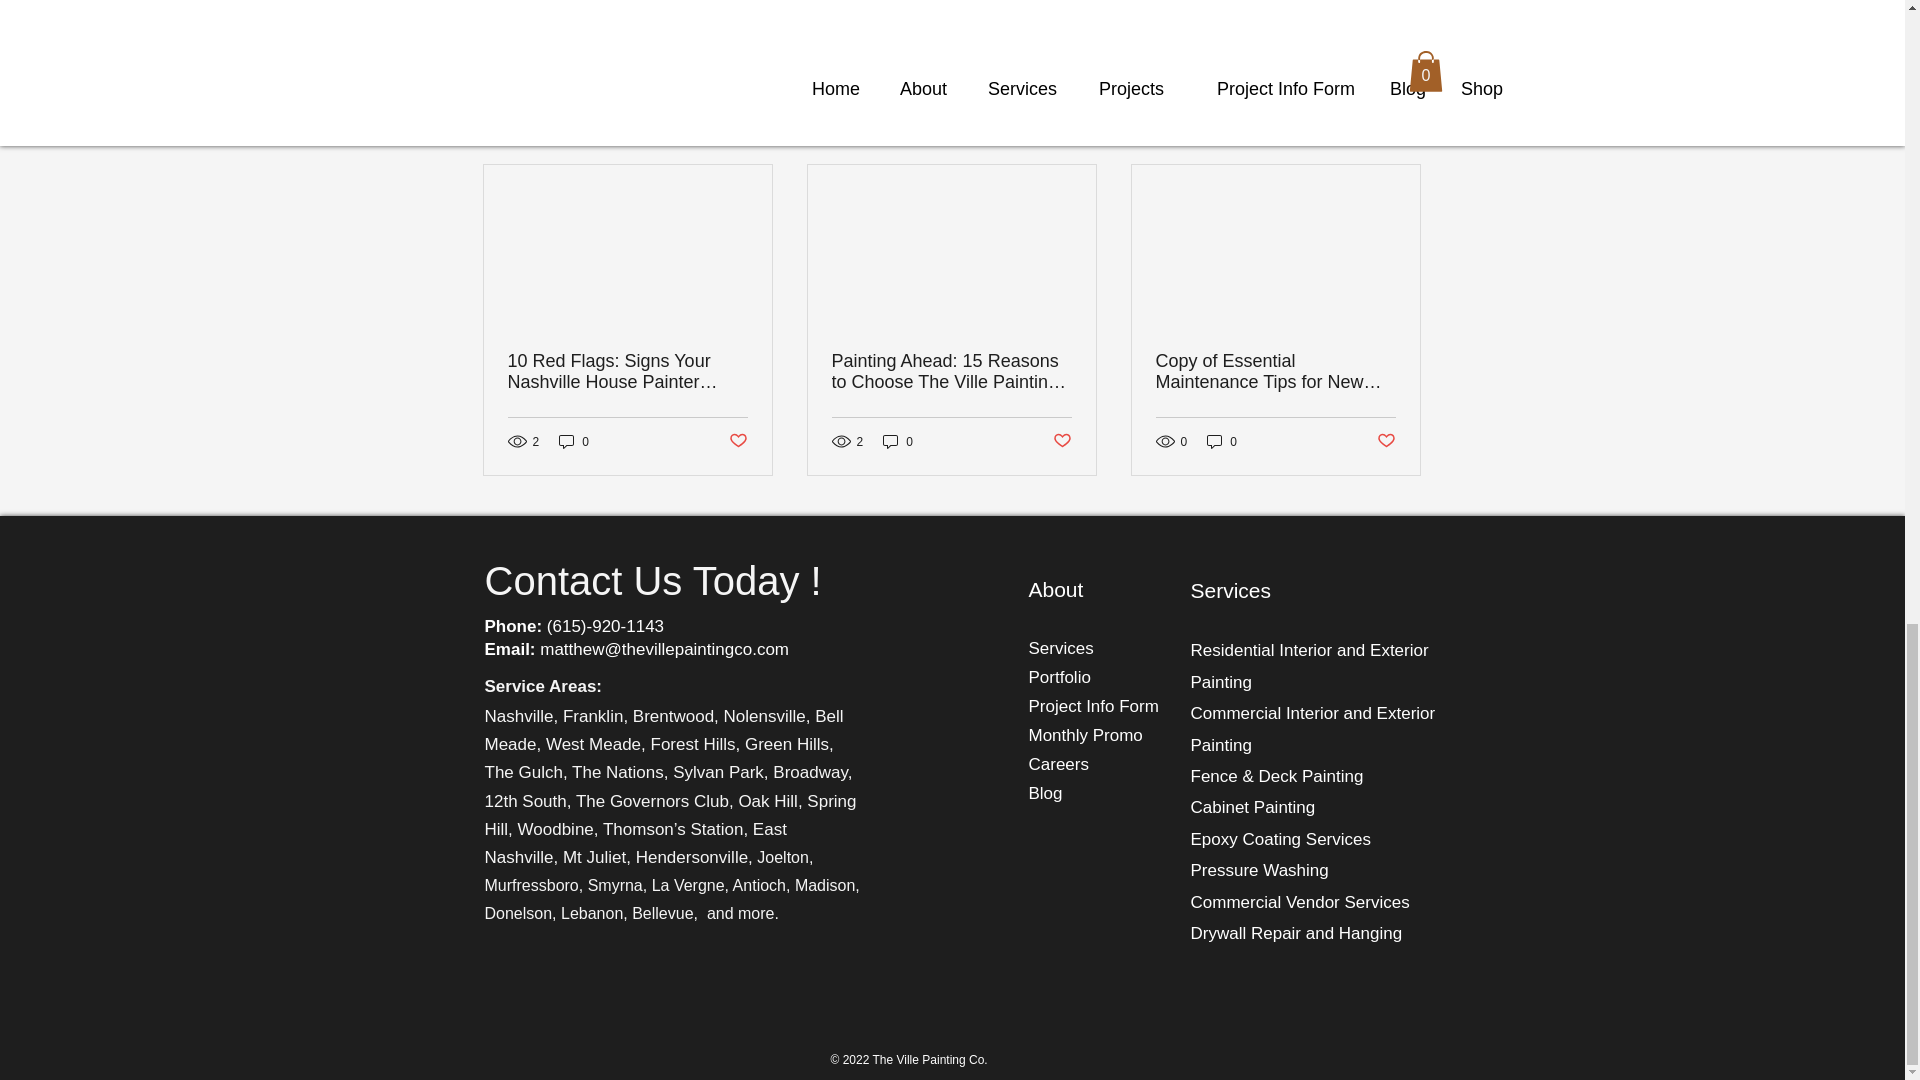 Image resolution: width=1920 pixels, height=1080 pixels. Describe the element at coordinates (1058, 764) in the screenshot. I see `Careers` at that location.